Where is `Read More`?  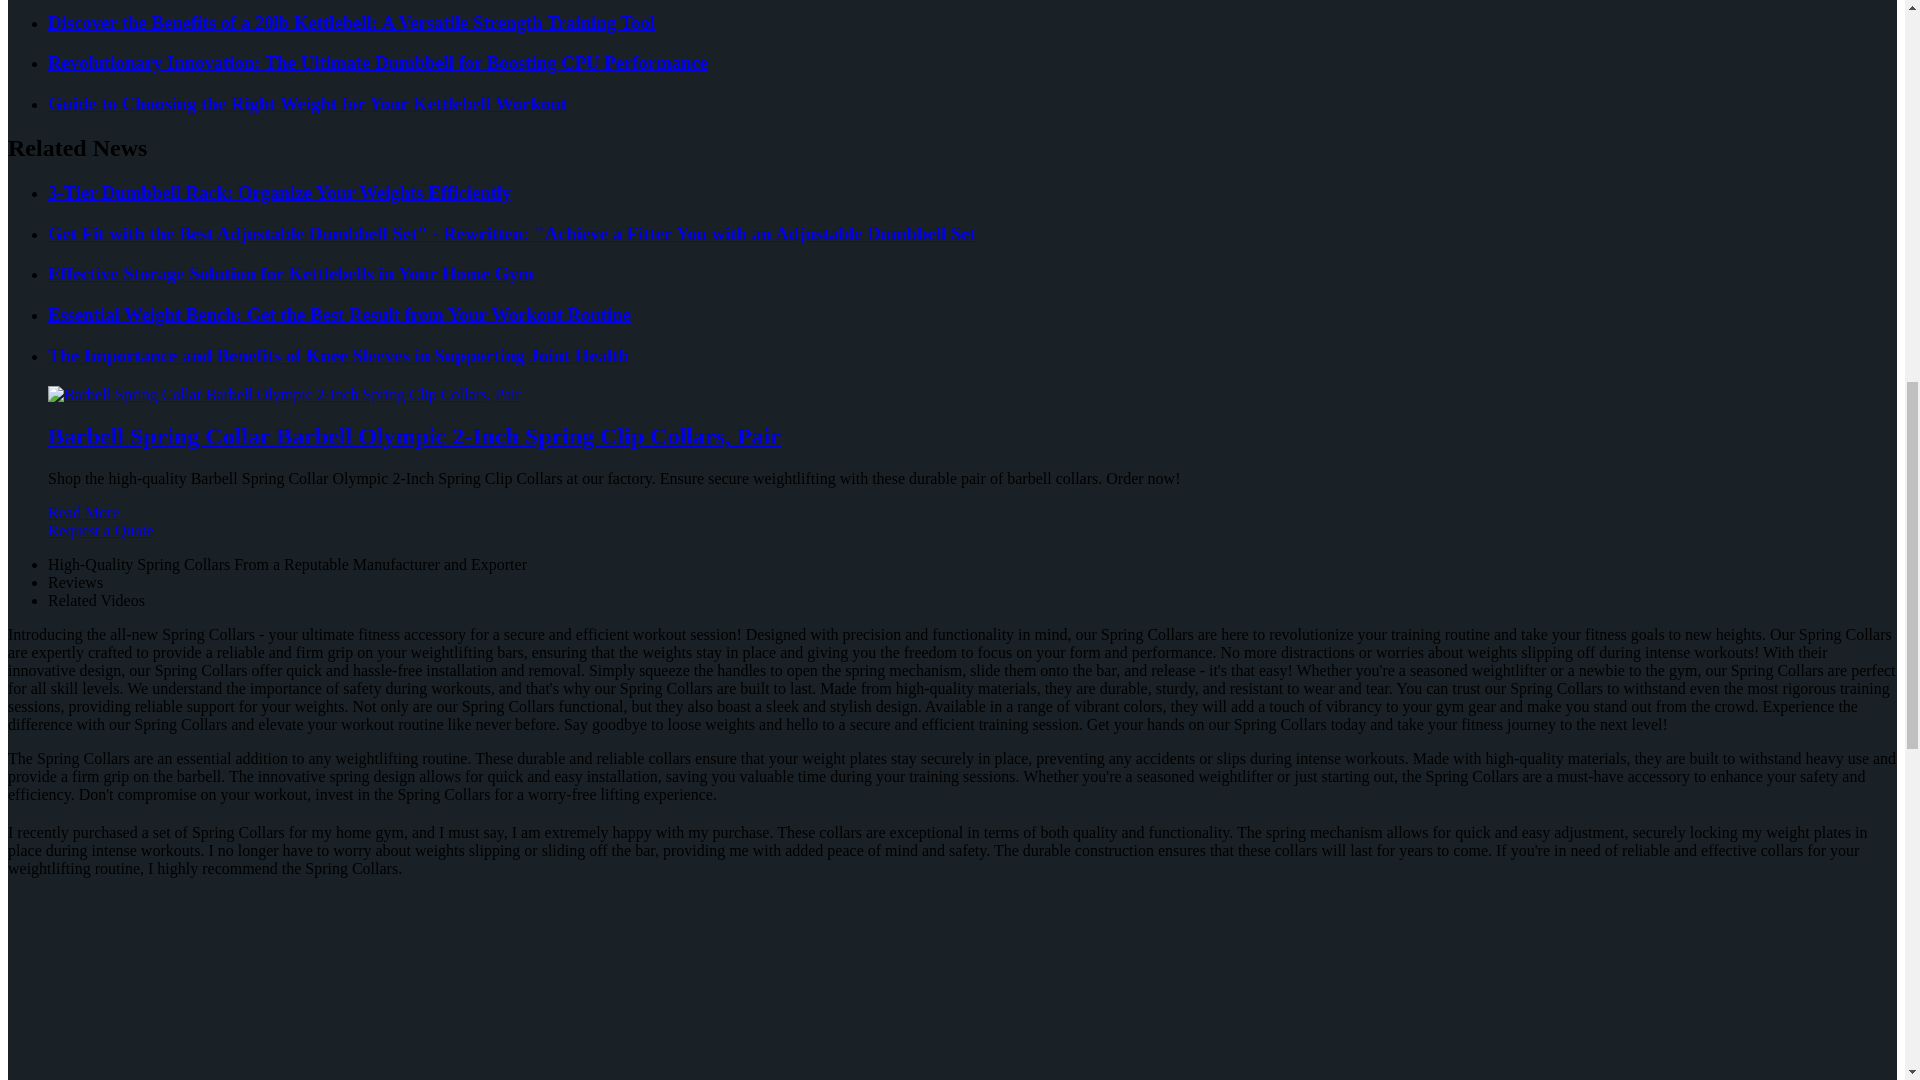 Read More is located at coordinates (84, 512).